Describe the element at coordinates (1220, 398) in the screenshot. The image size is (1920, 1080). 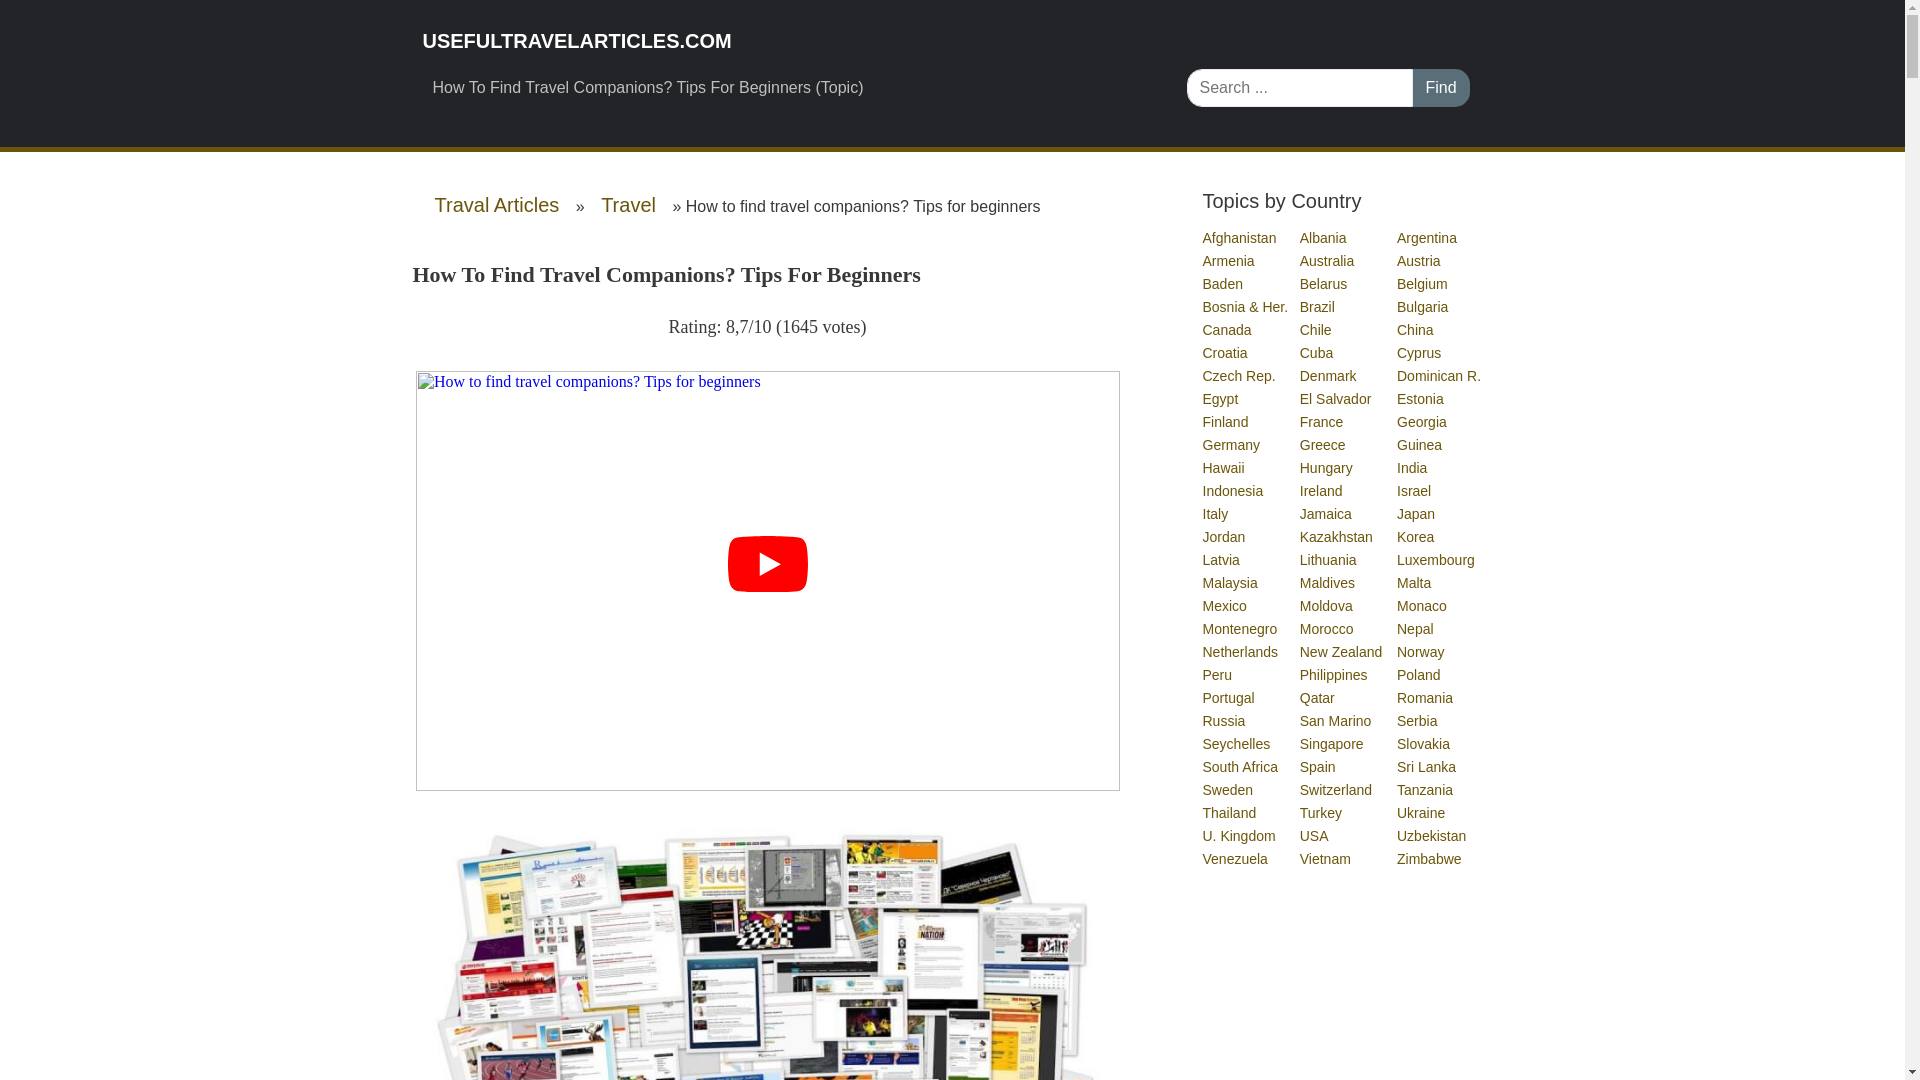
I see `Egypt` at that location.